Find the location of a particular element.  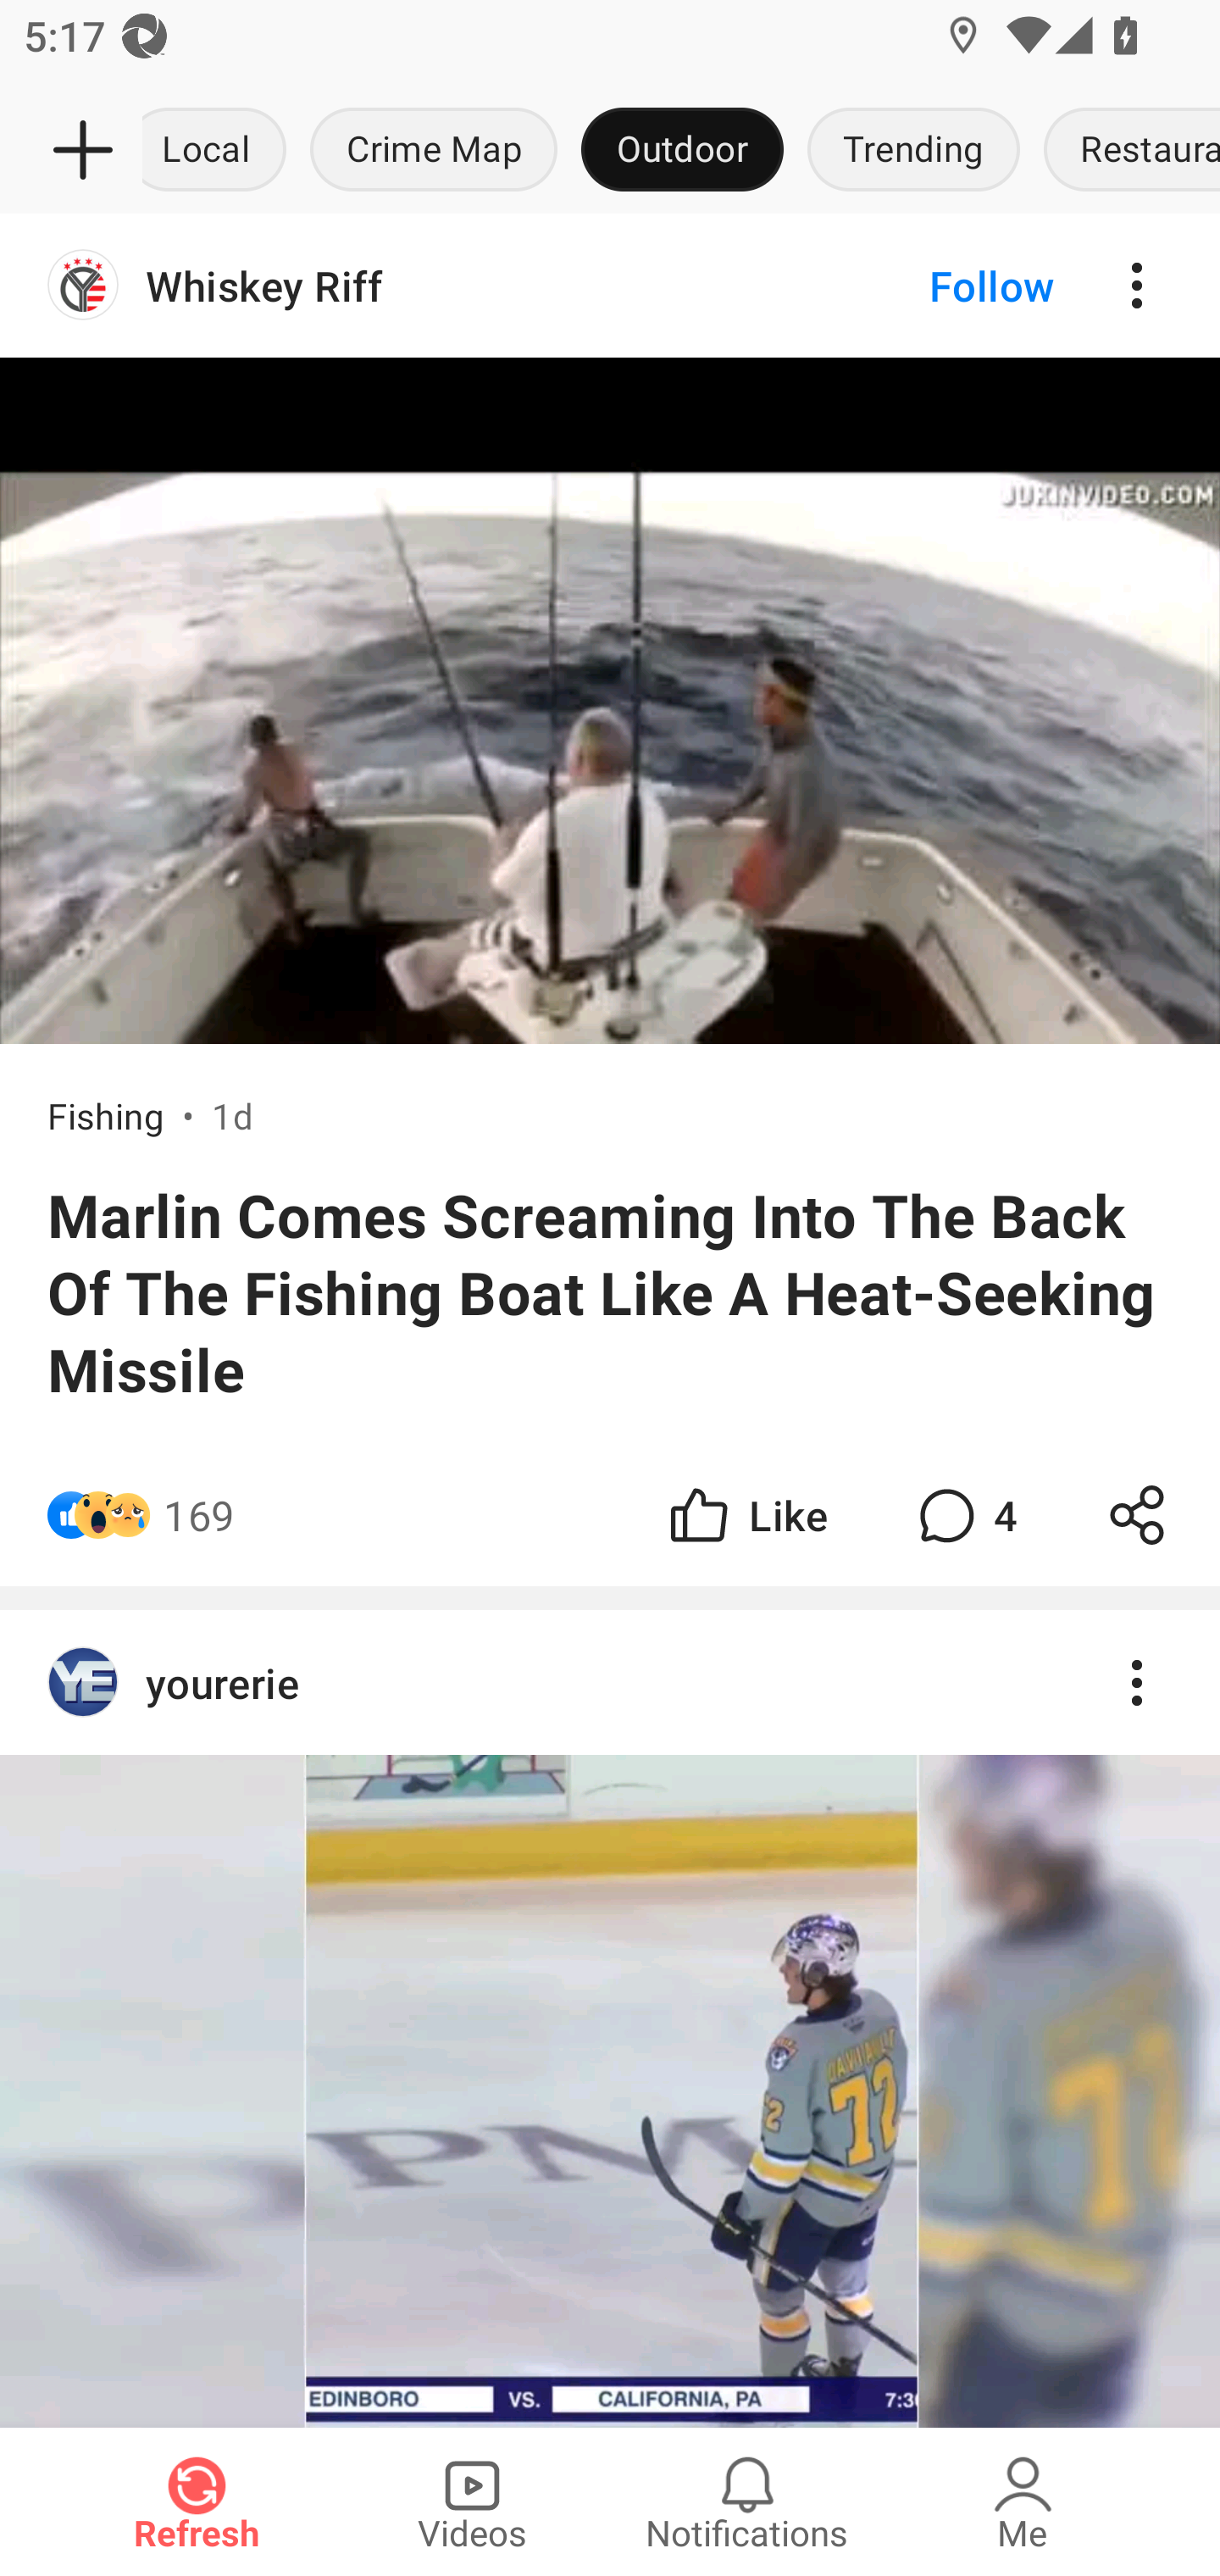

Whiskey Riff Follow is located at coordinates (610, 286).